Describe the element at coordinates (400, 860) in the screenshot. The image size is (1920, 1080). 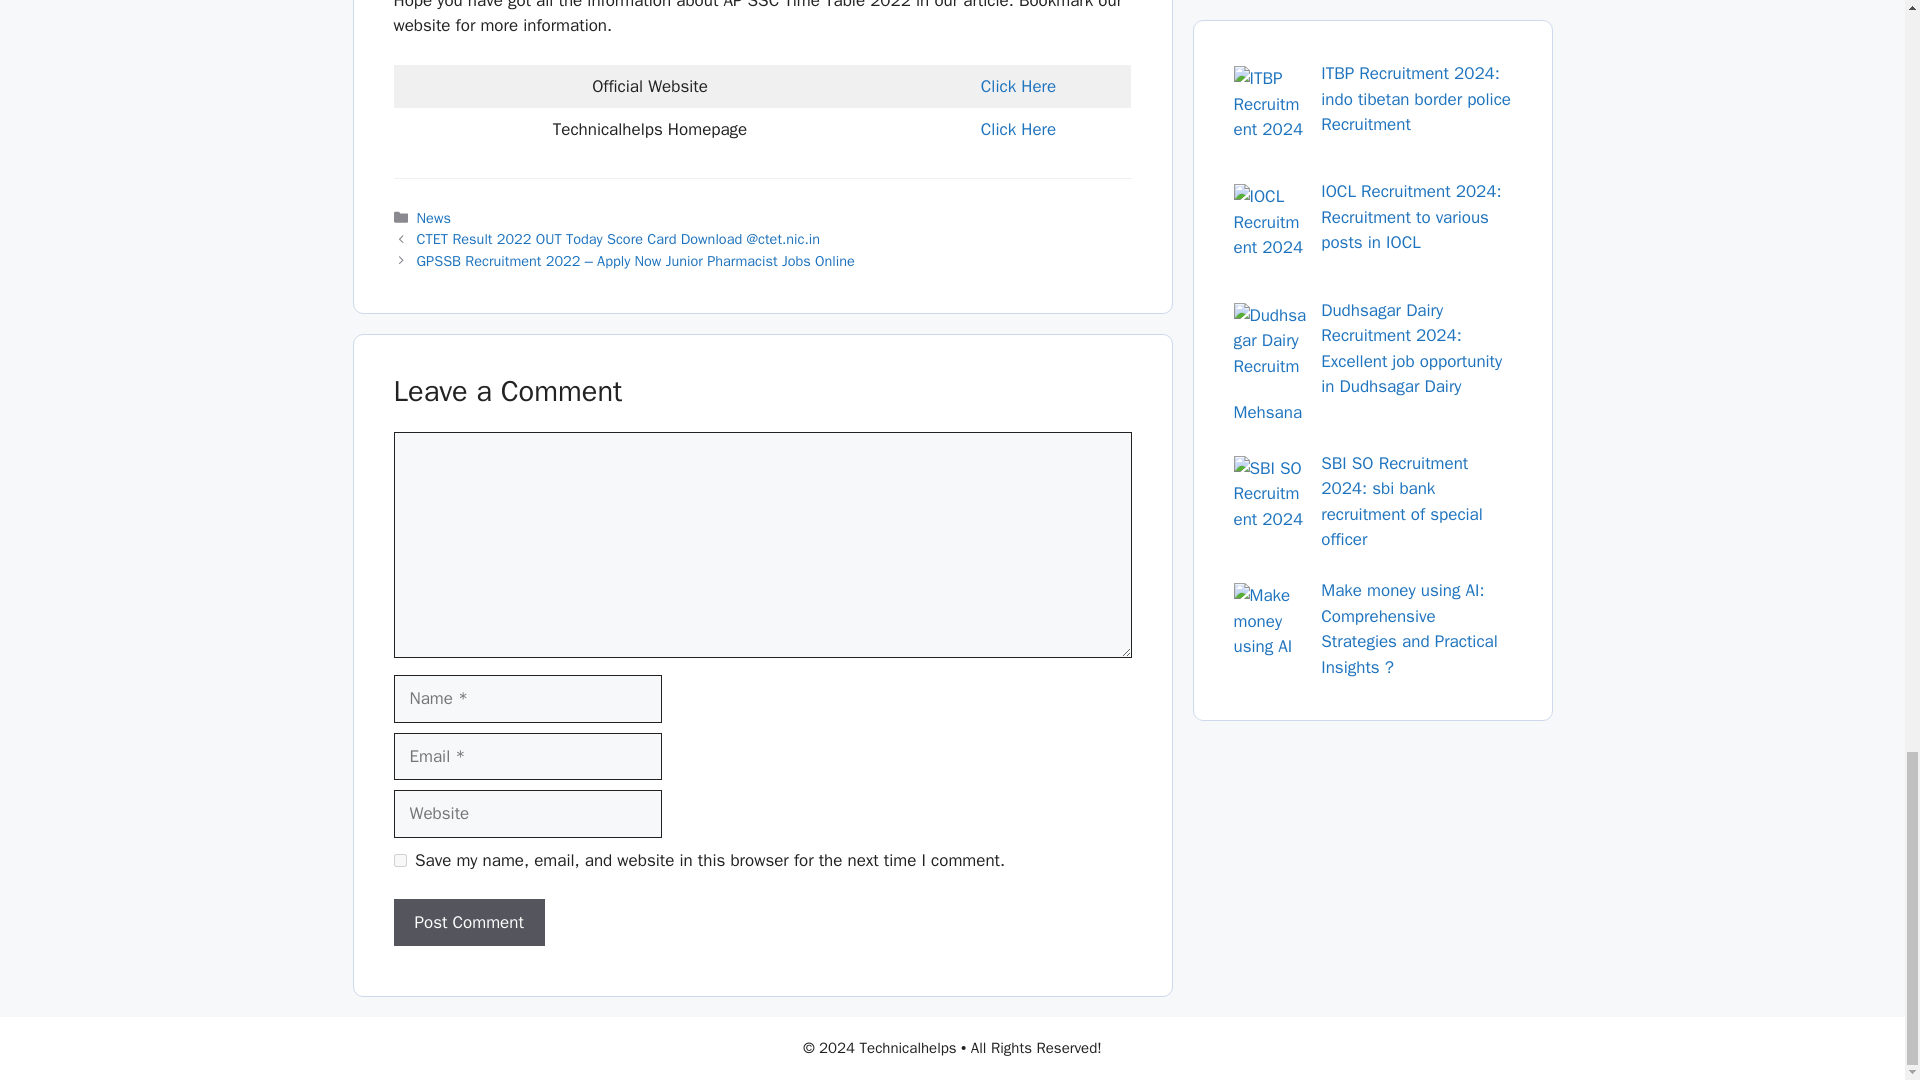
I see `yes` at that location.